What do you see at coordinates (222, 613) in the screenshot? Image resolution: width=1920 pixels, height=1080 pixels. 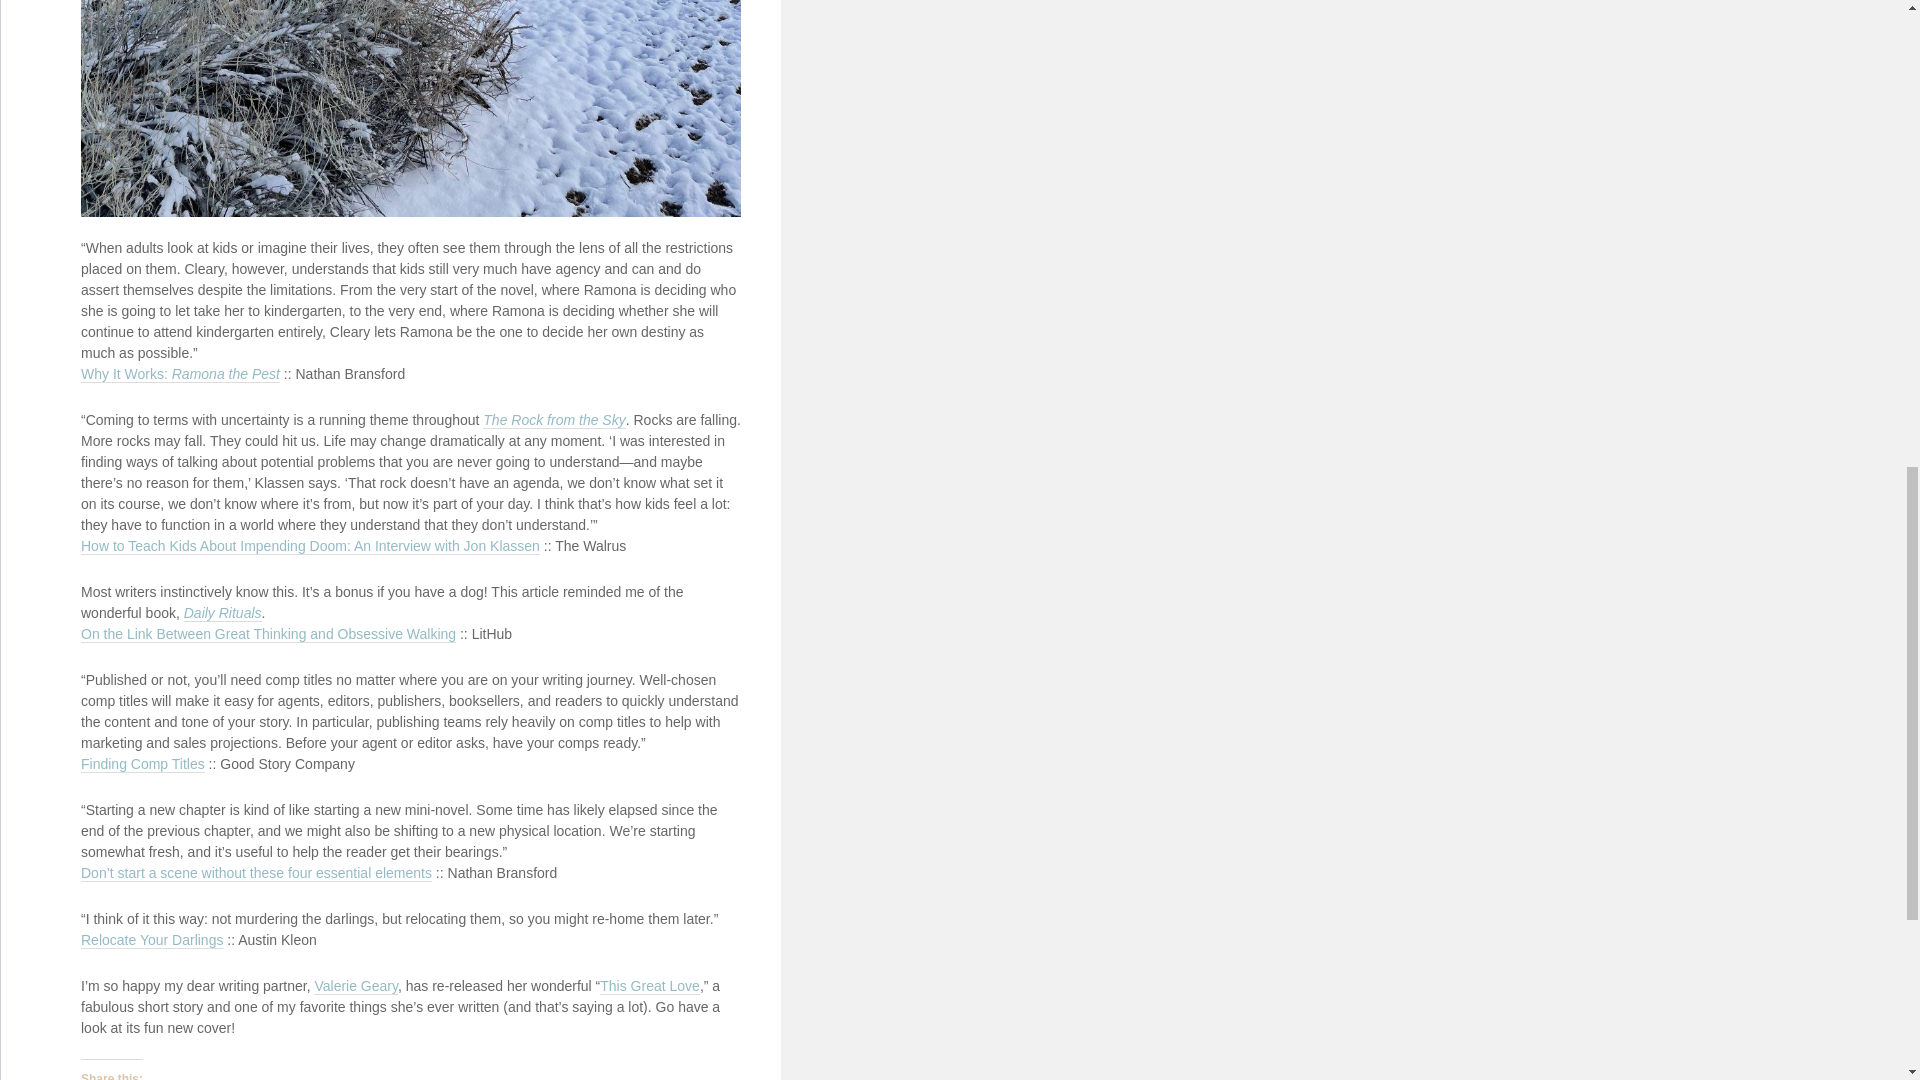 I see `Daily Rituals` at bounding box center [222, 613].